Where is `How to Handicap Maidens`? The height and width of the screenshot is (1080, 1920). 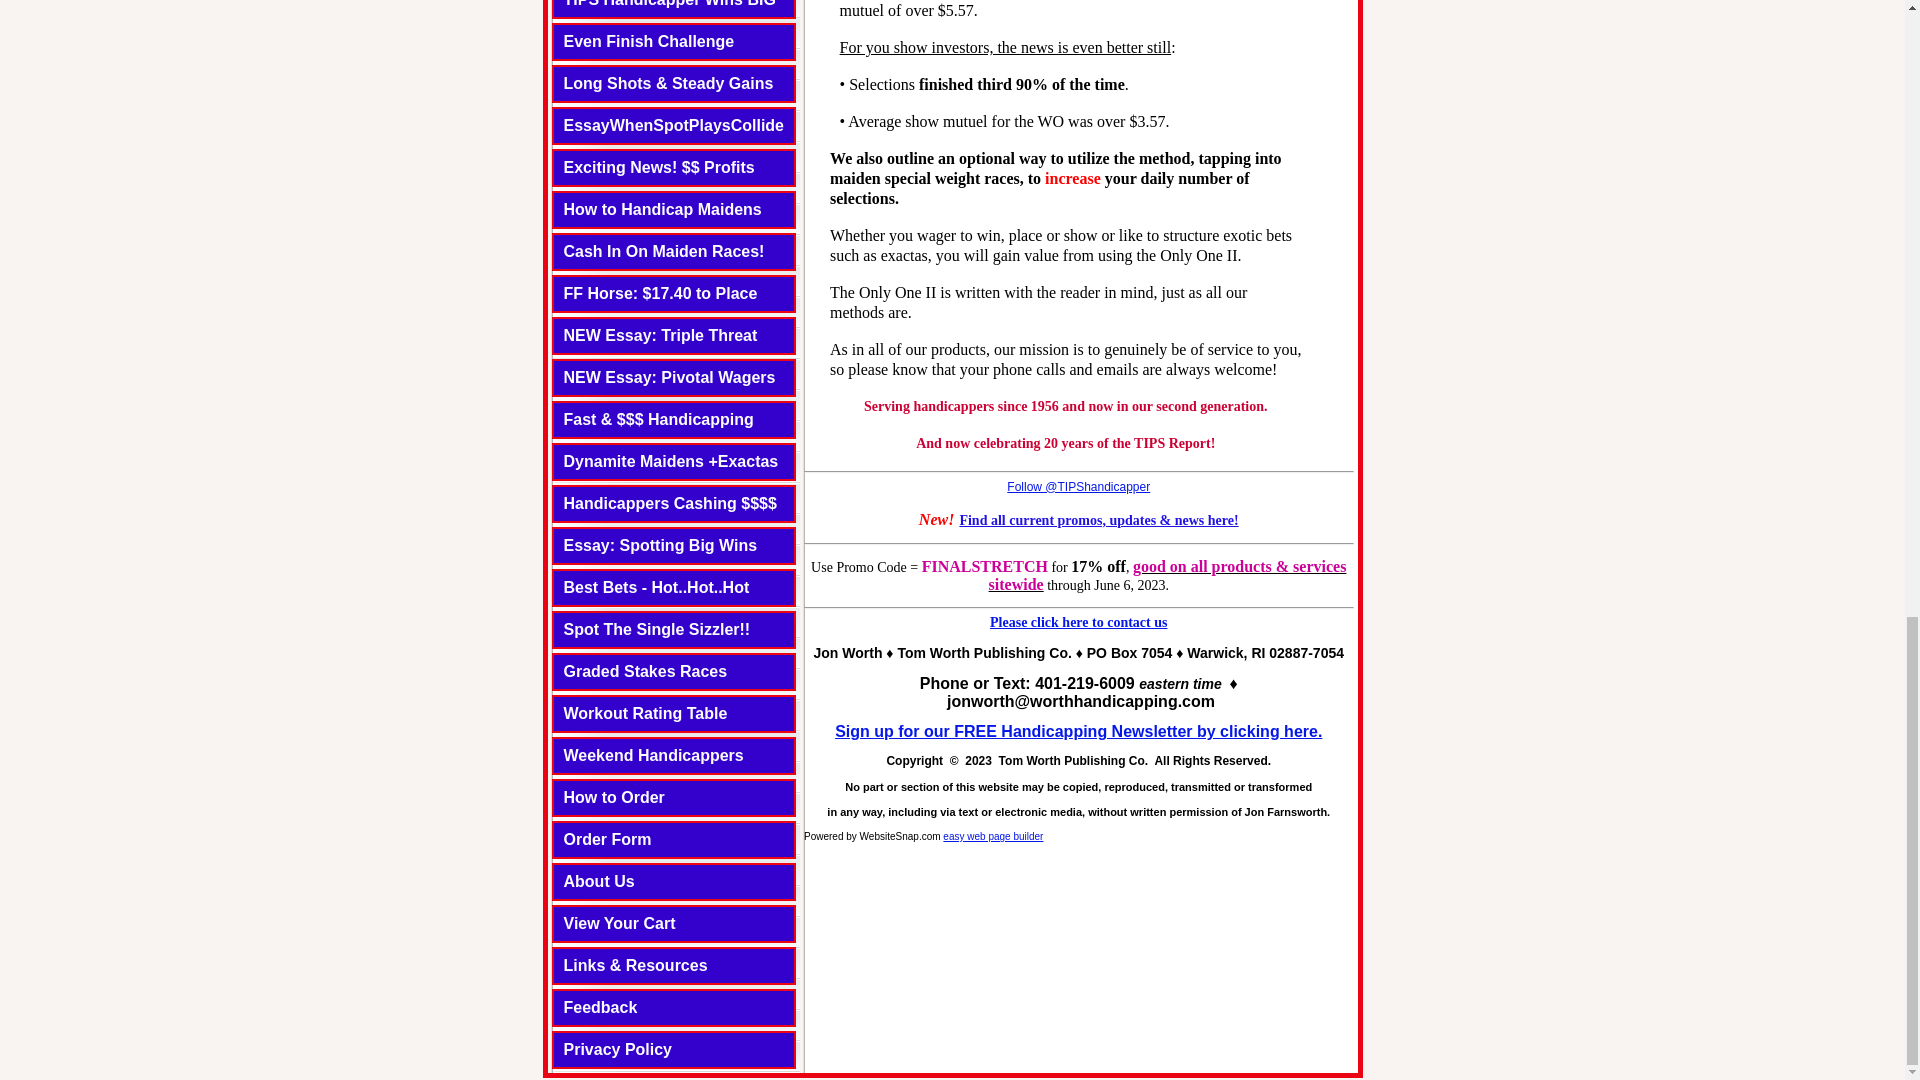 How to Handicap Maidens is located at coordinates (663, 209).